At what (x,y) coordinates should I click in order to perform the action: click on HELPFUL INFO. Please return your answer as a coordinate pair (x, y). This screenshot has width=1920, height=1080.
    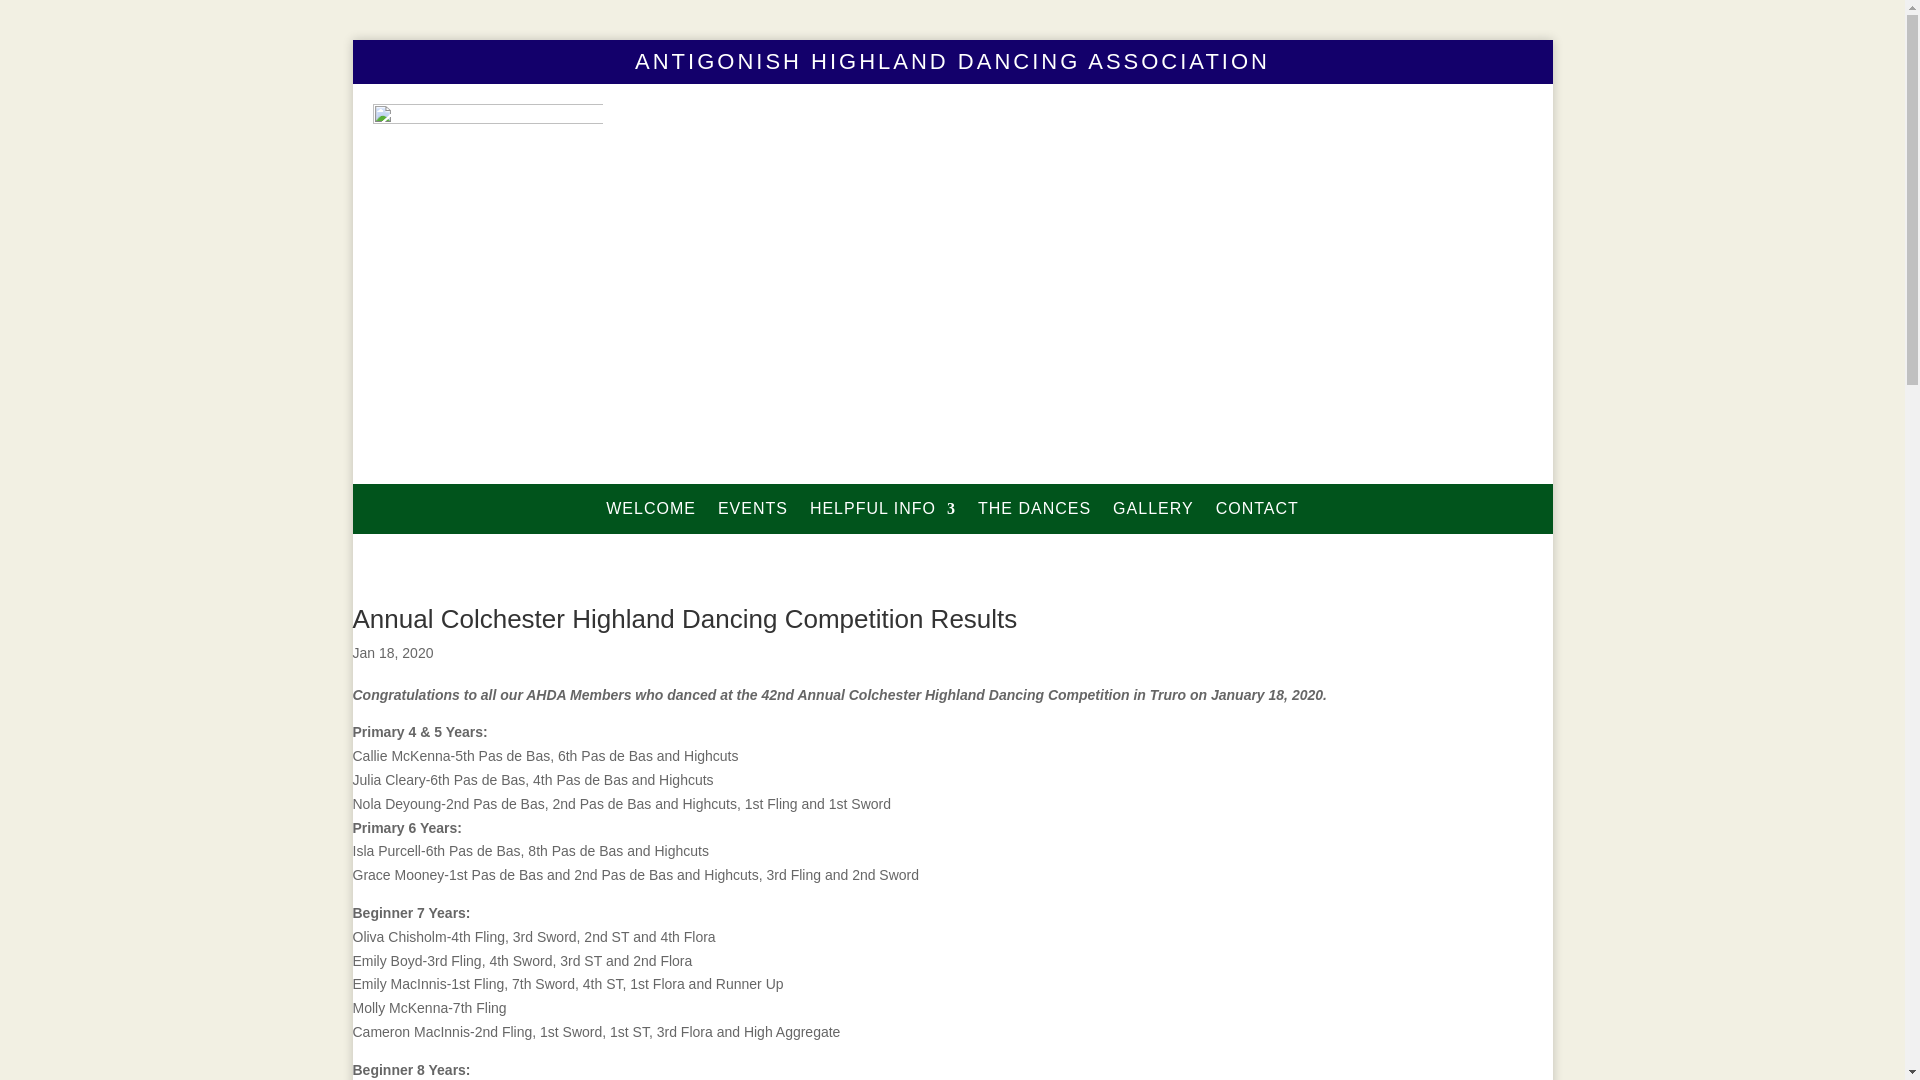
    Looking at the image, I should click on (883, 513).